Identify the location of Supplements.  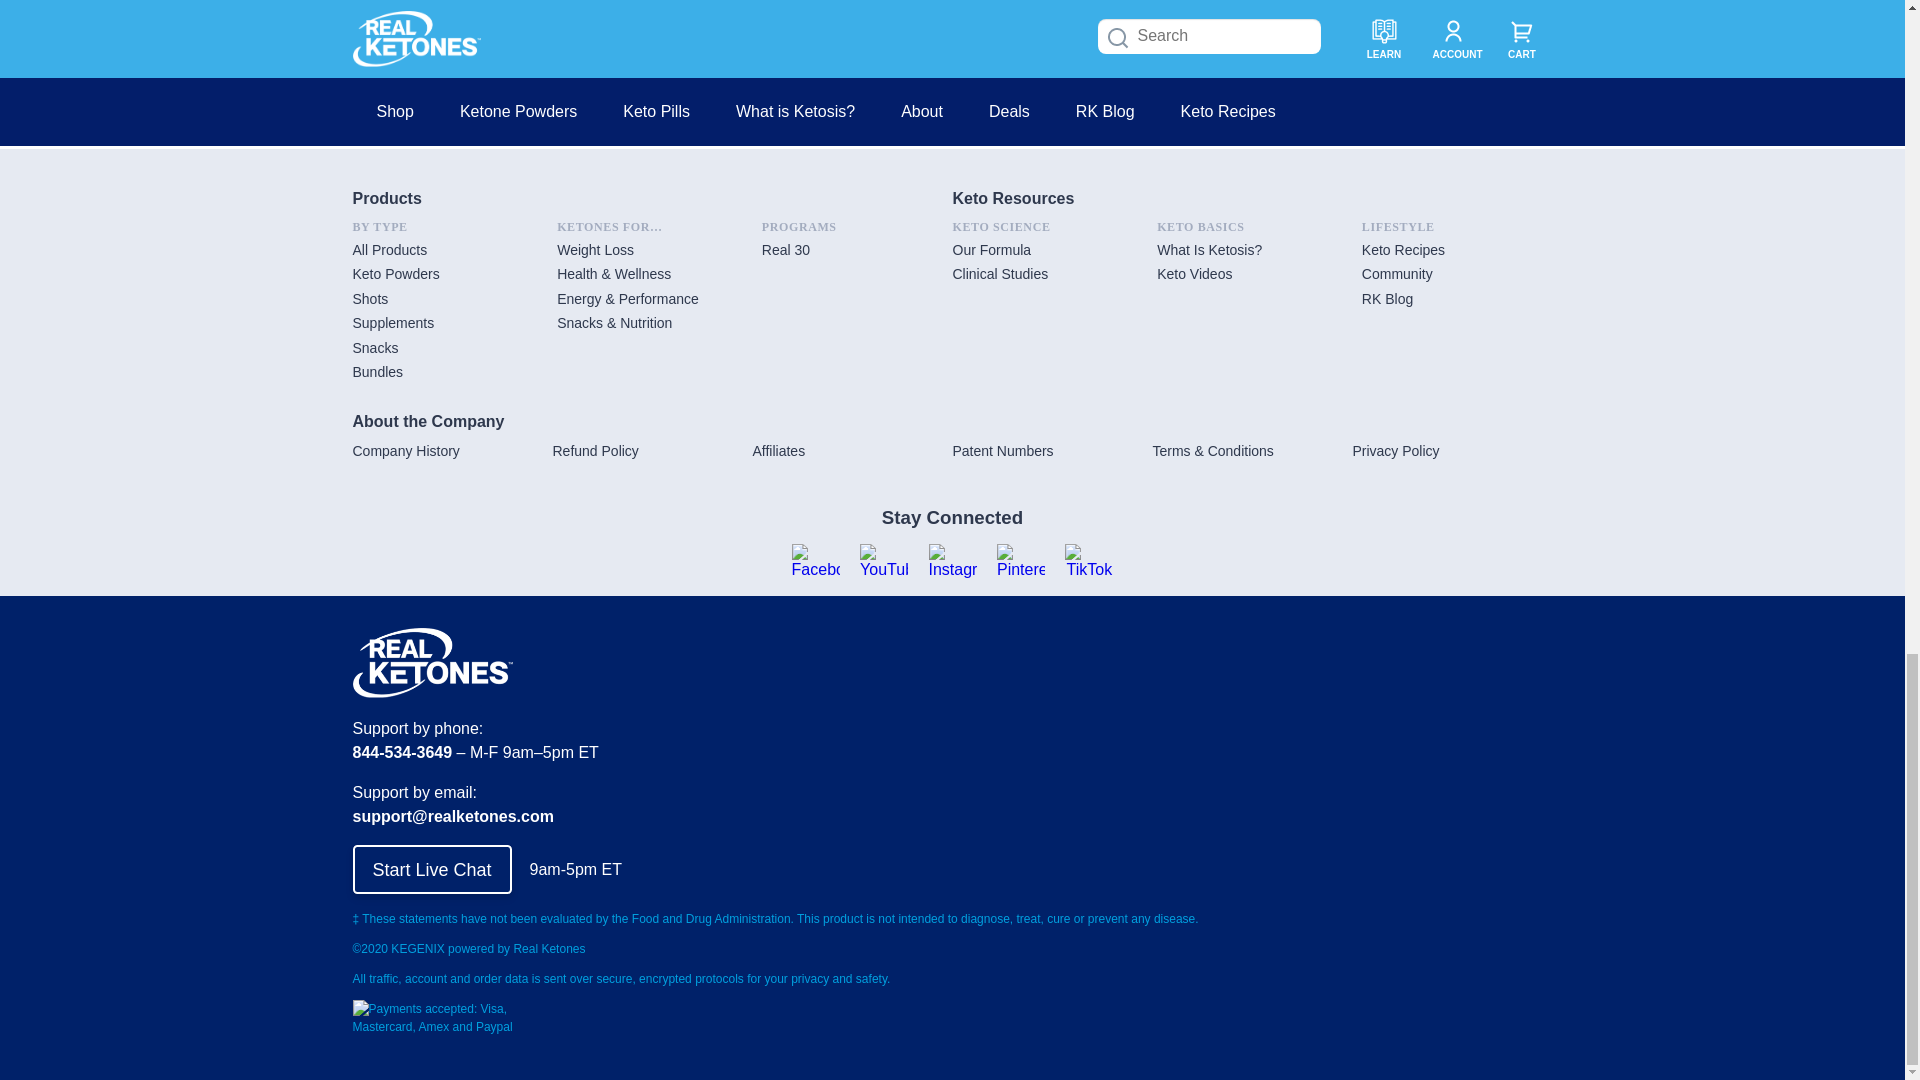
(392, 322).